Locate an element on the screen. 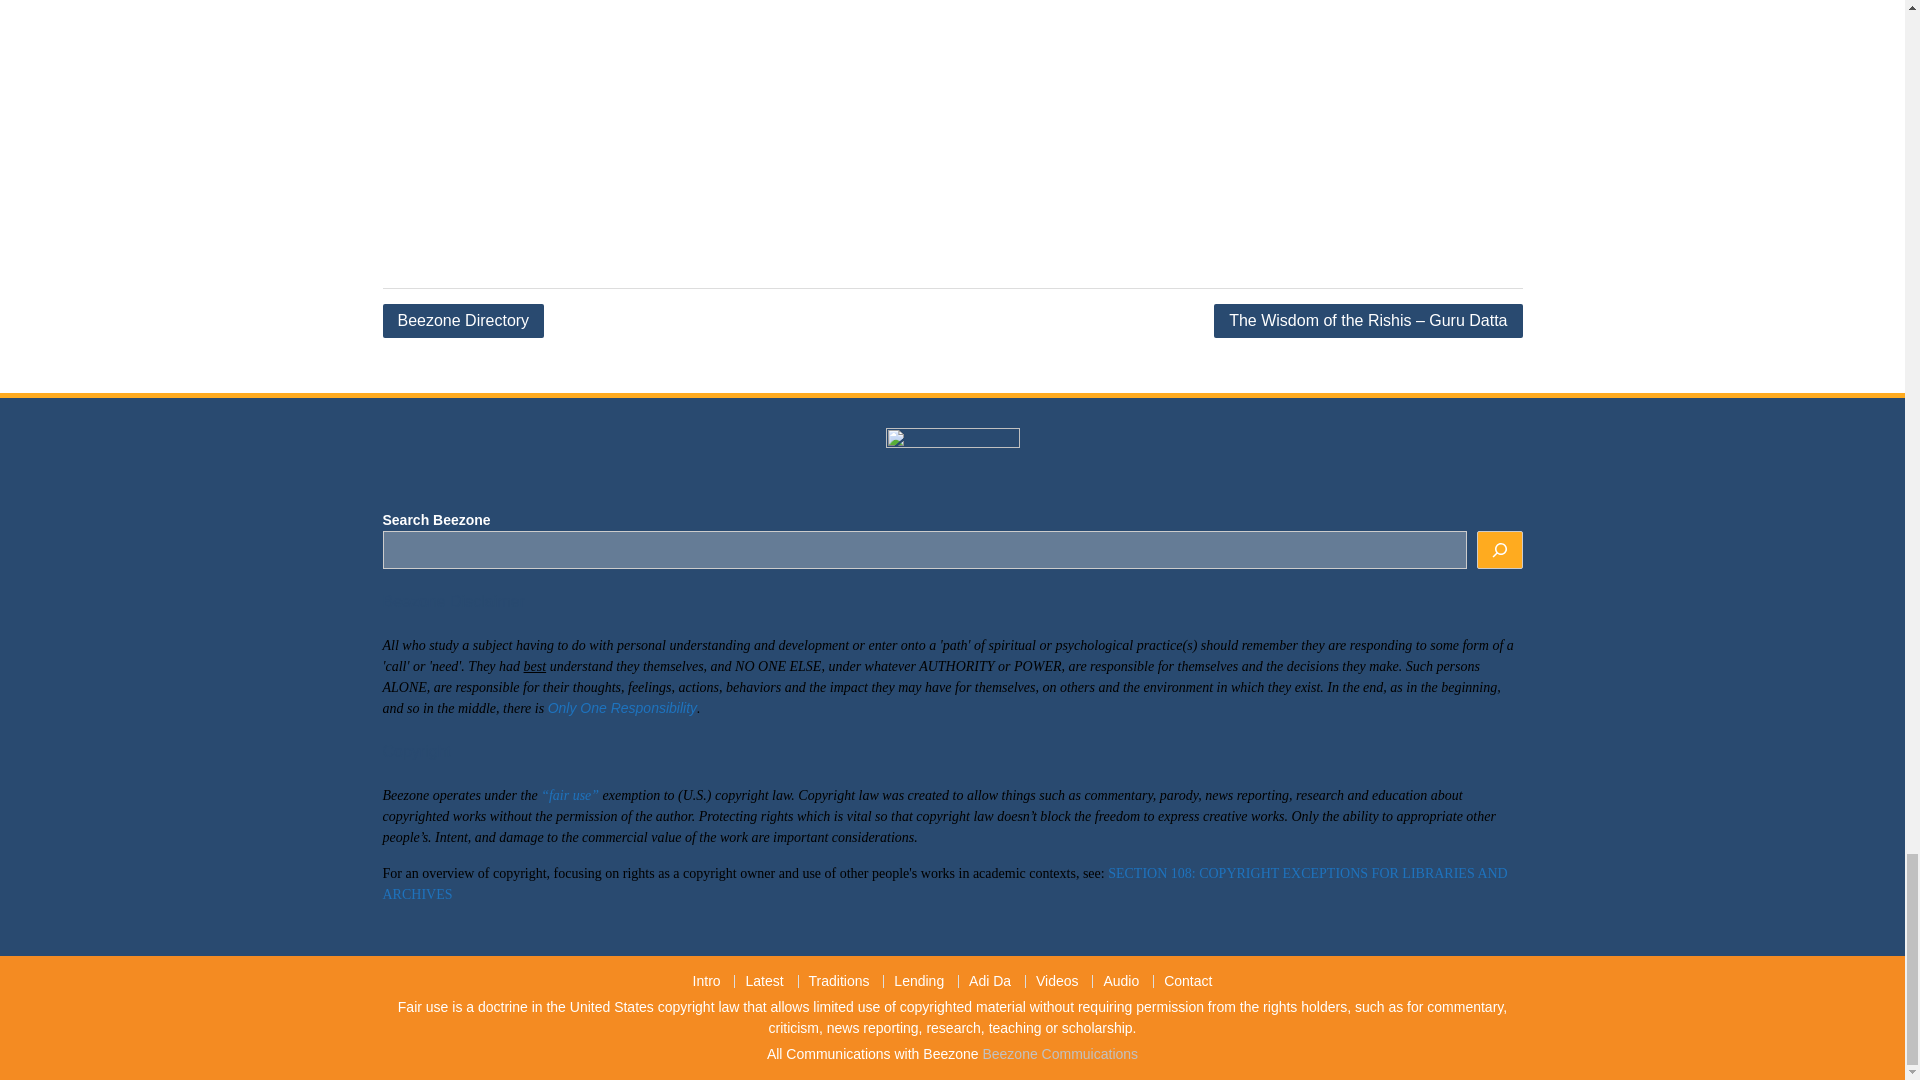 This screenshot has width=1920, height=1080. Traditions is located at coordinates (838, 982).